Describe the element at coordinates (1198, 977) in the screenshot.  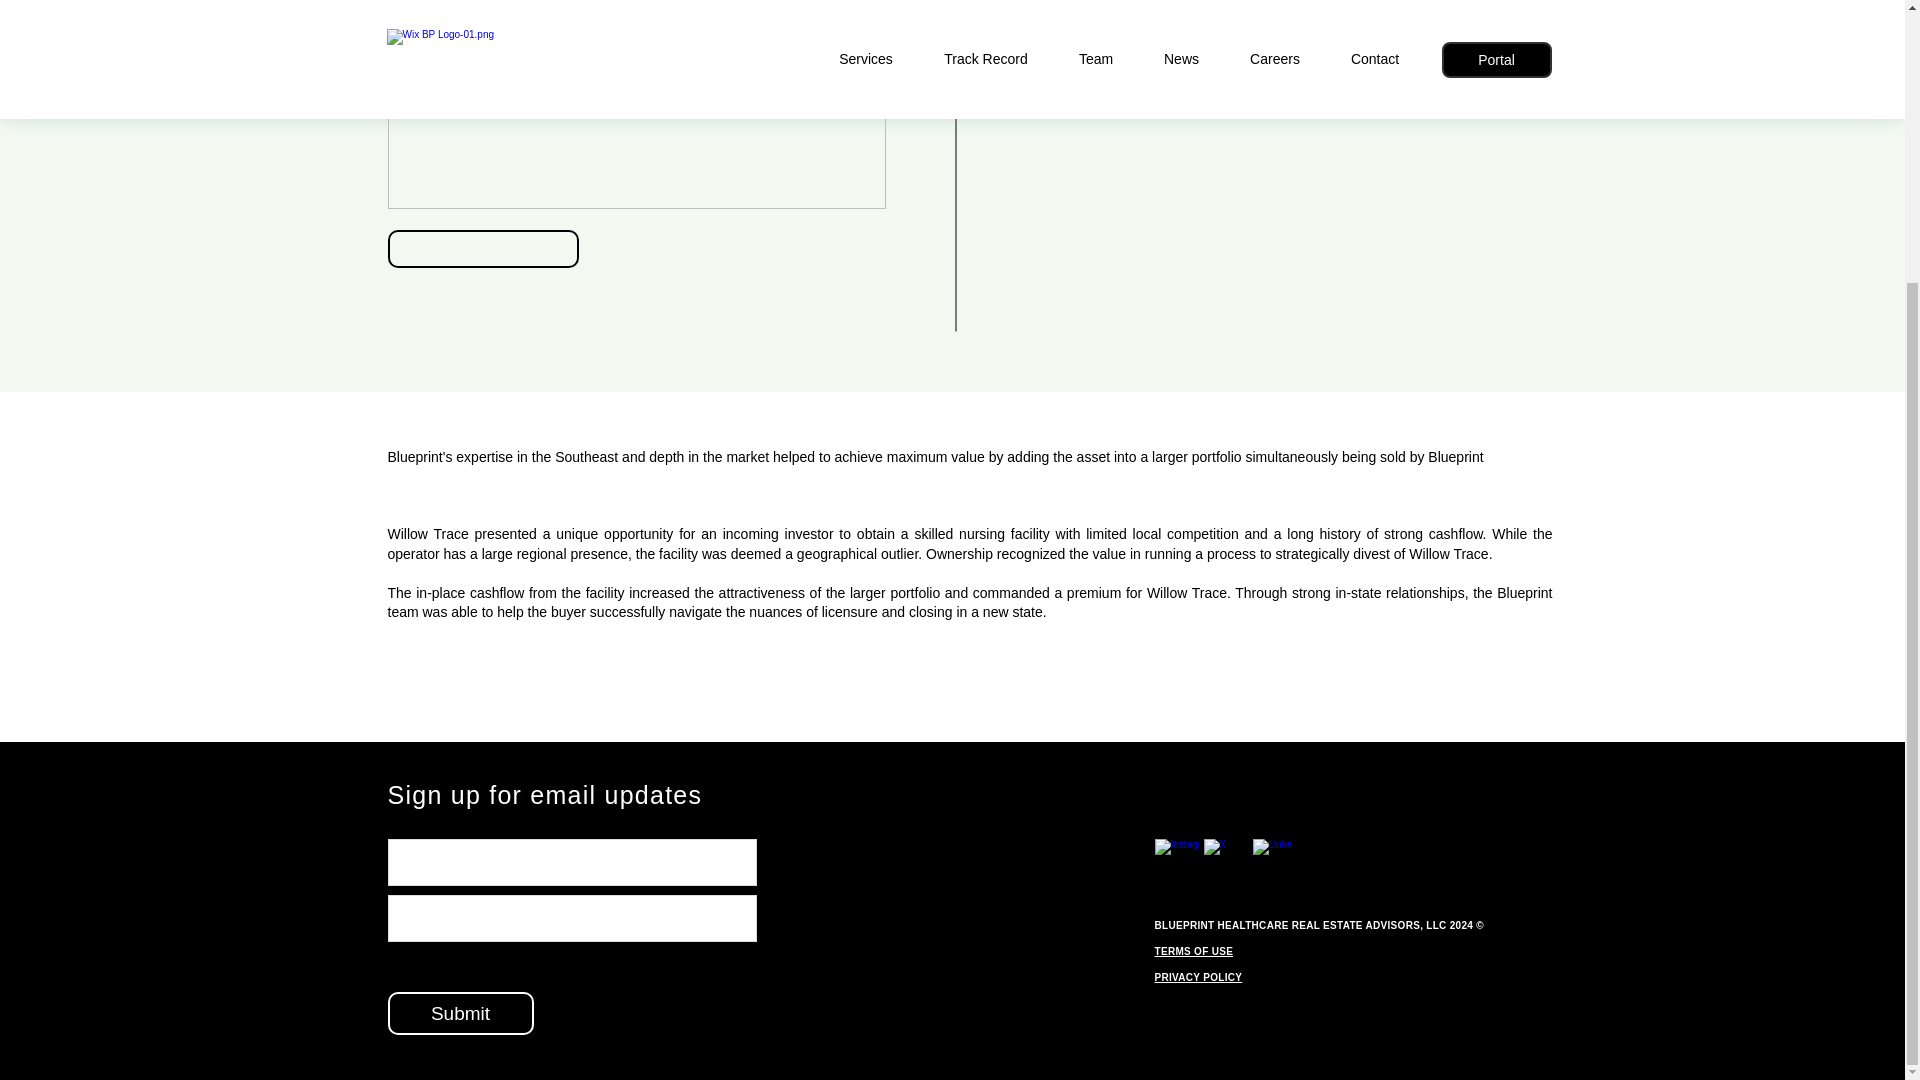
I see `PRIVACY POLICY` at that location.